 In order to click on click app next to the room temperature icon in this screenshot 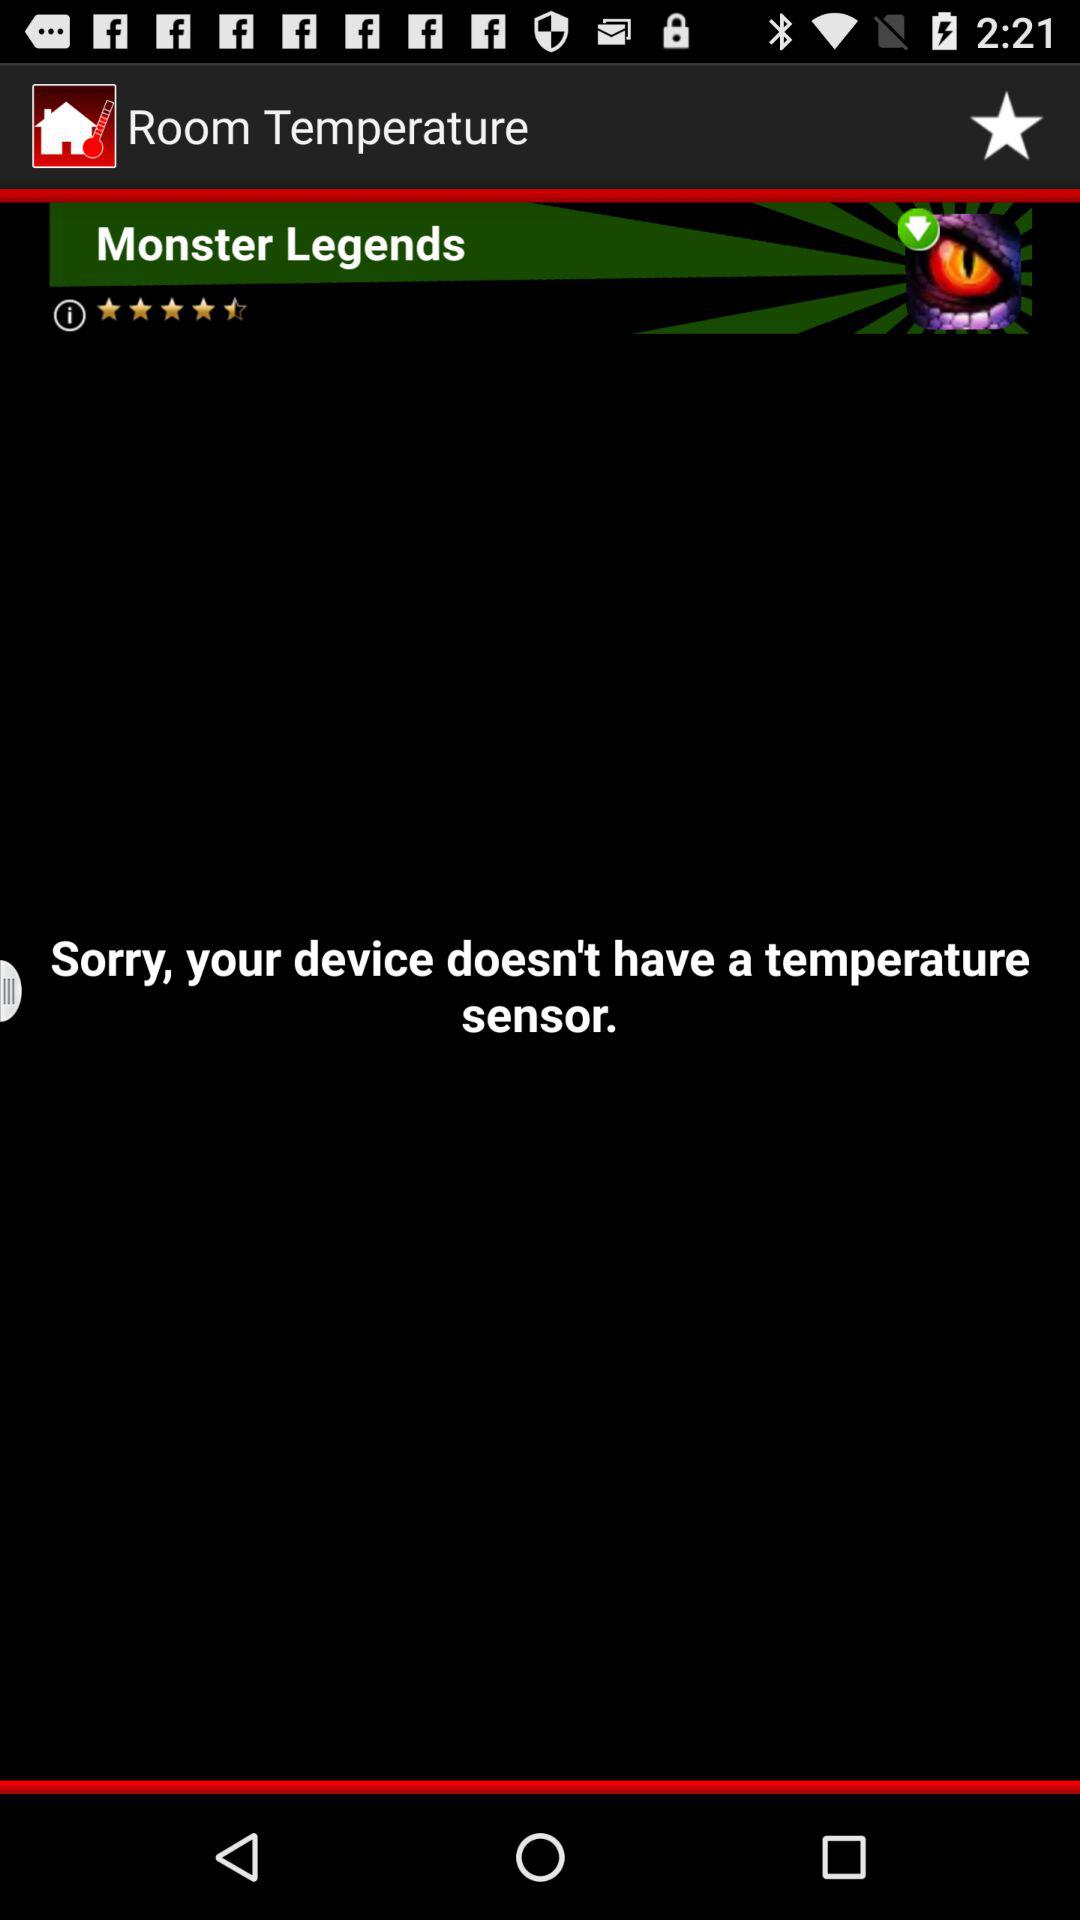, I will do `click(1006, 126)`.